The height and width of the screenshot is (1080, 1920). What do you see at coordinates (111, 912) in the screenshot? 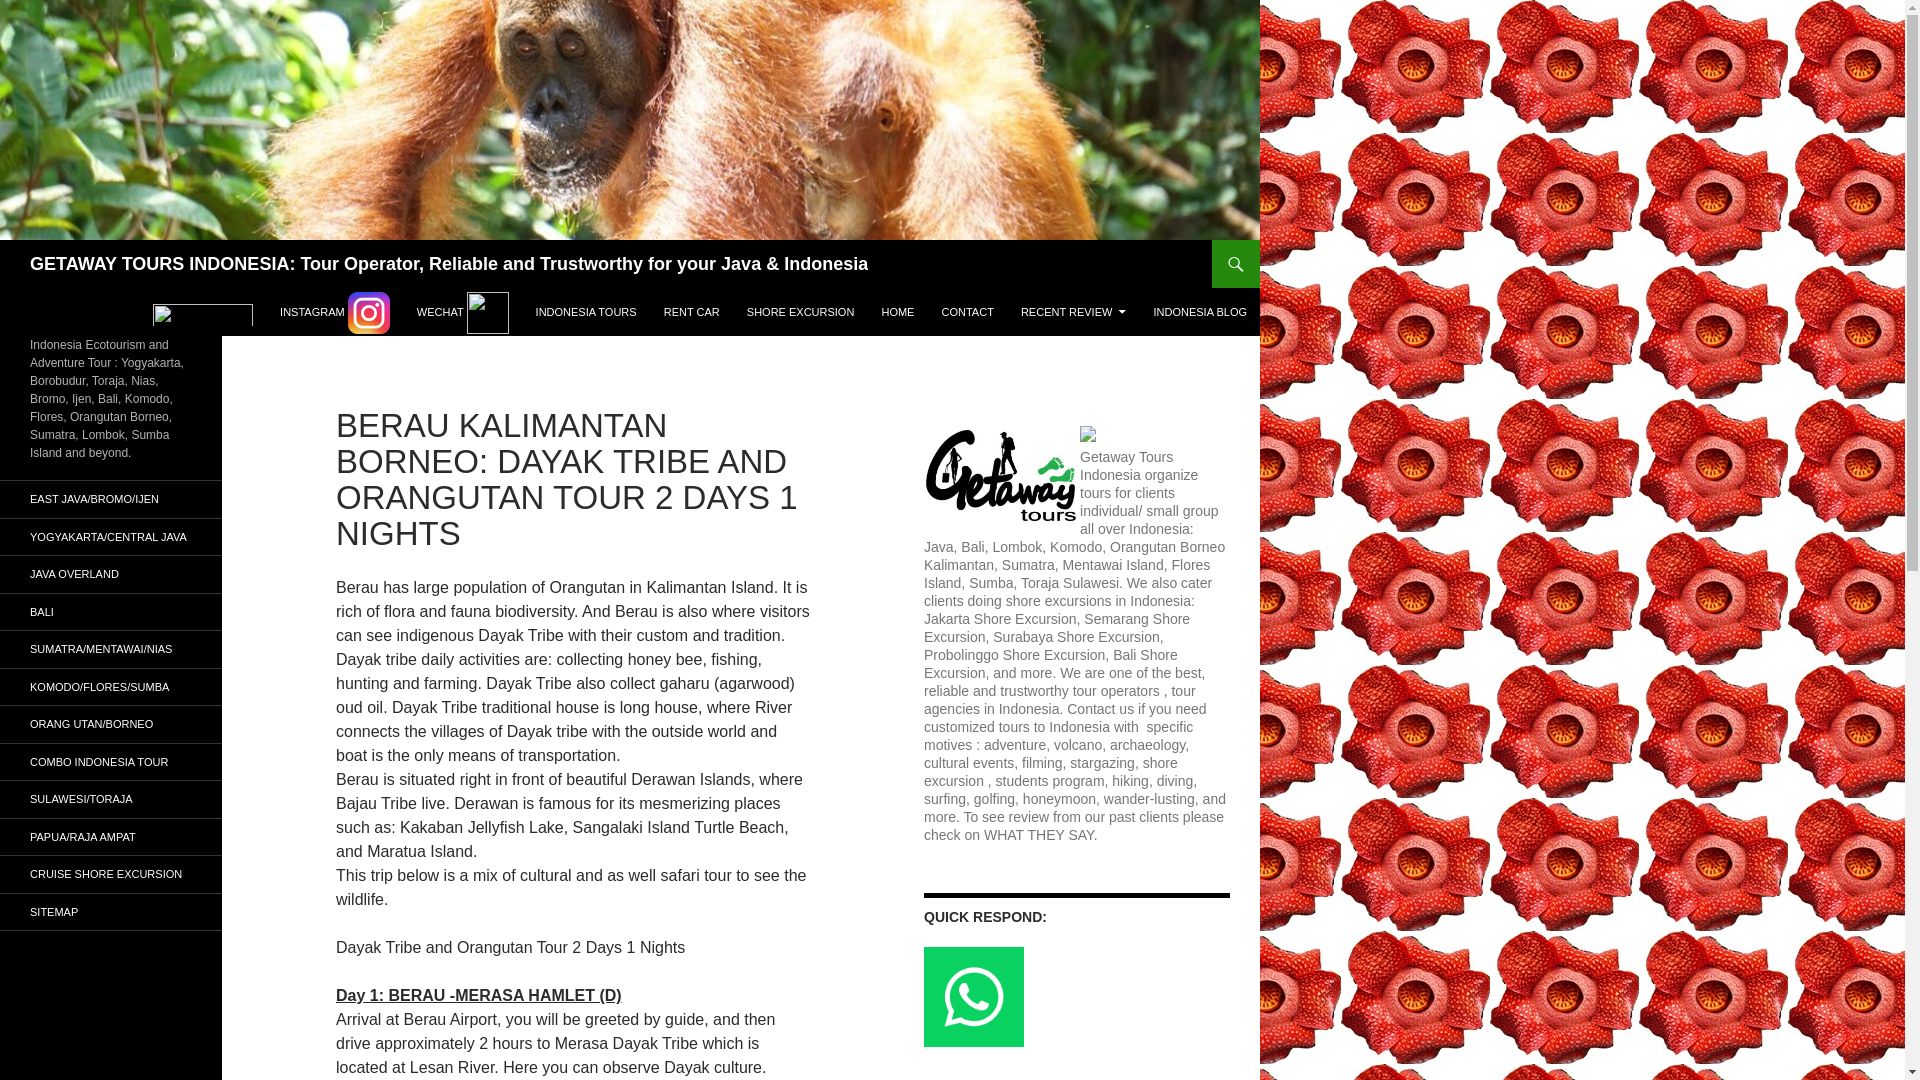
I see `SITEMAP` at bounding box center [111, 912].